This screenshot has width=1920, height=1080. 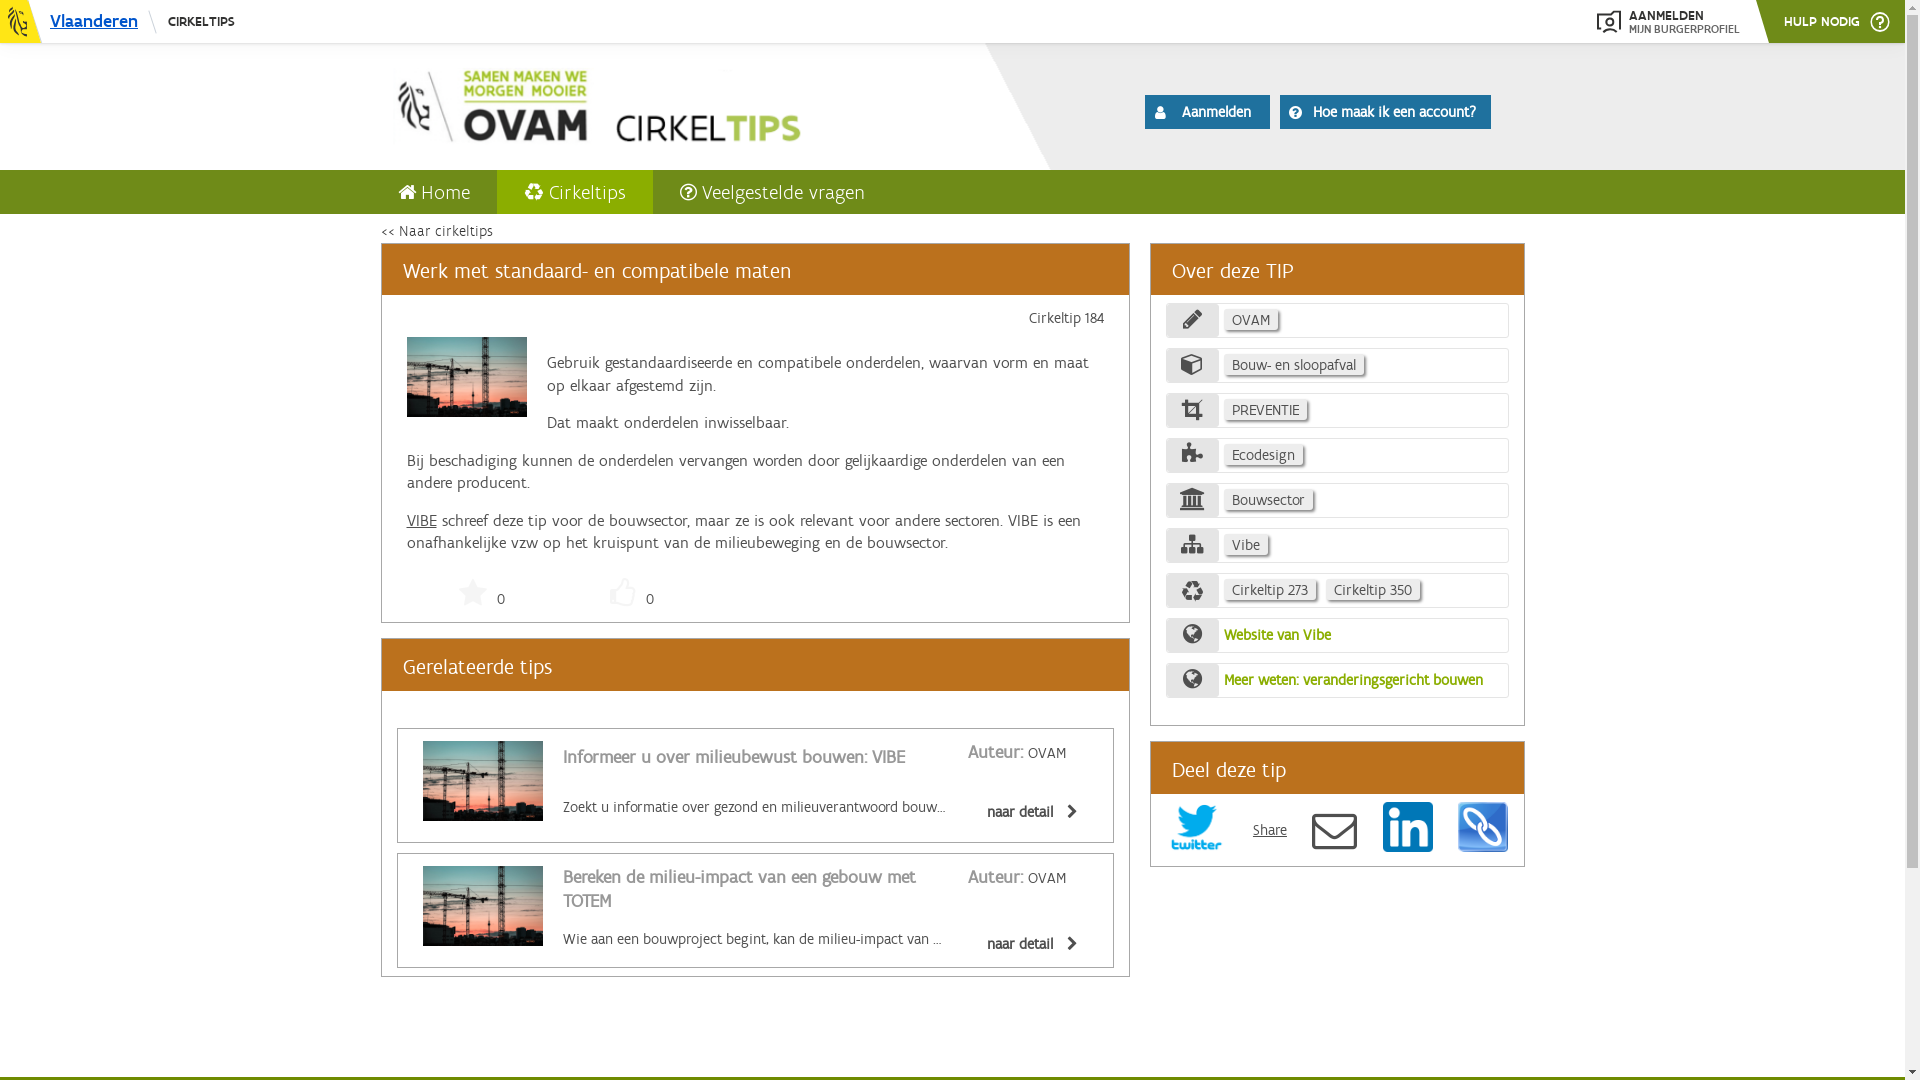 I want to click on Bouw- en sloopafval, so click(x=1294, y=364).